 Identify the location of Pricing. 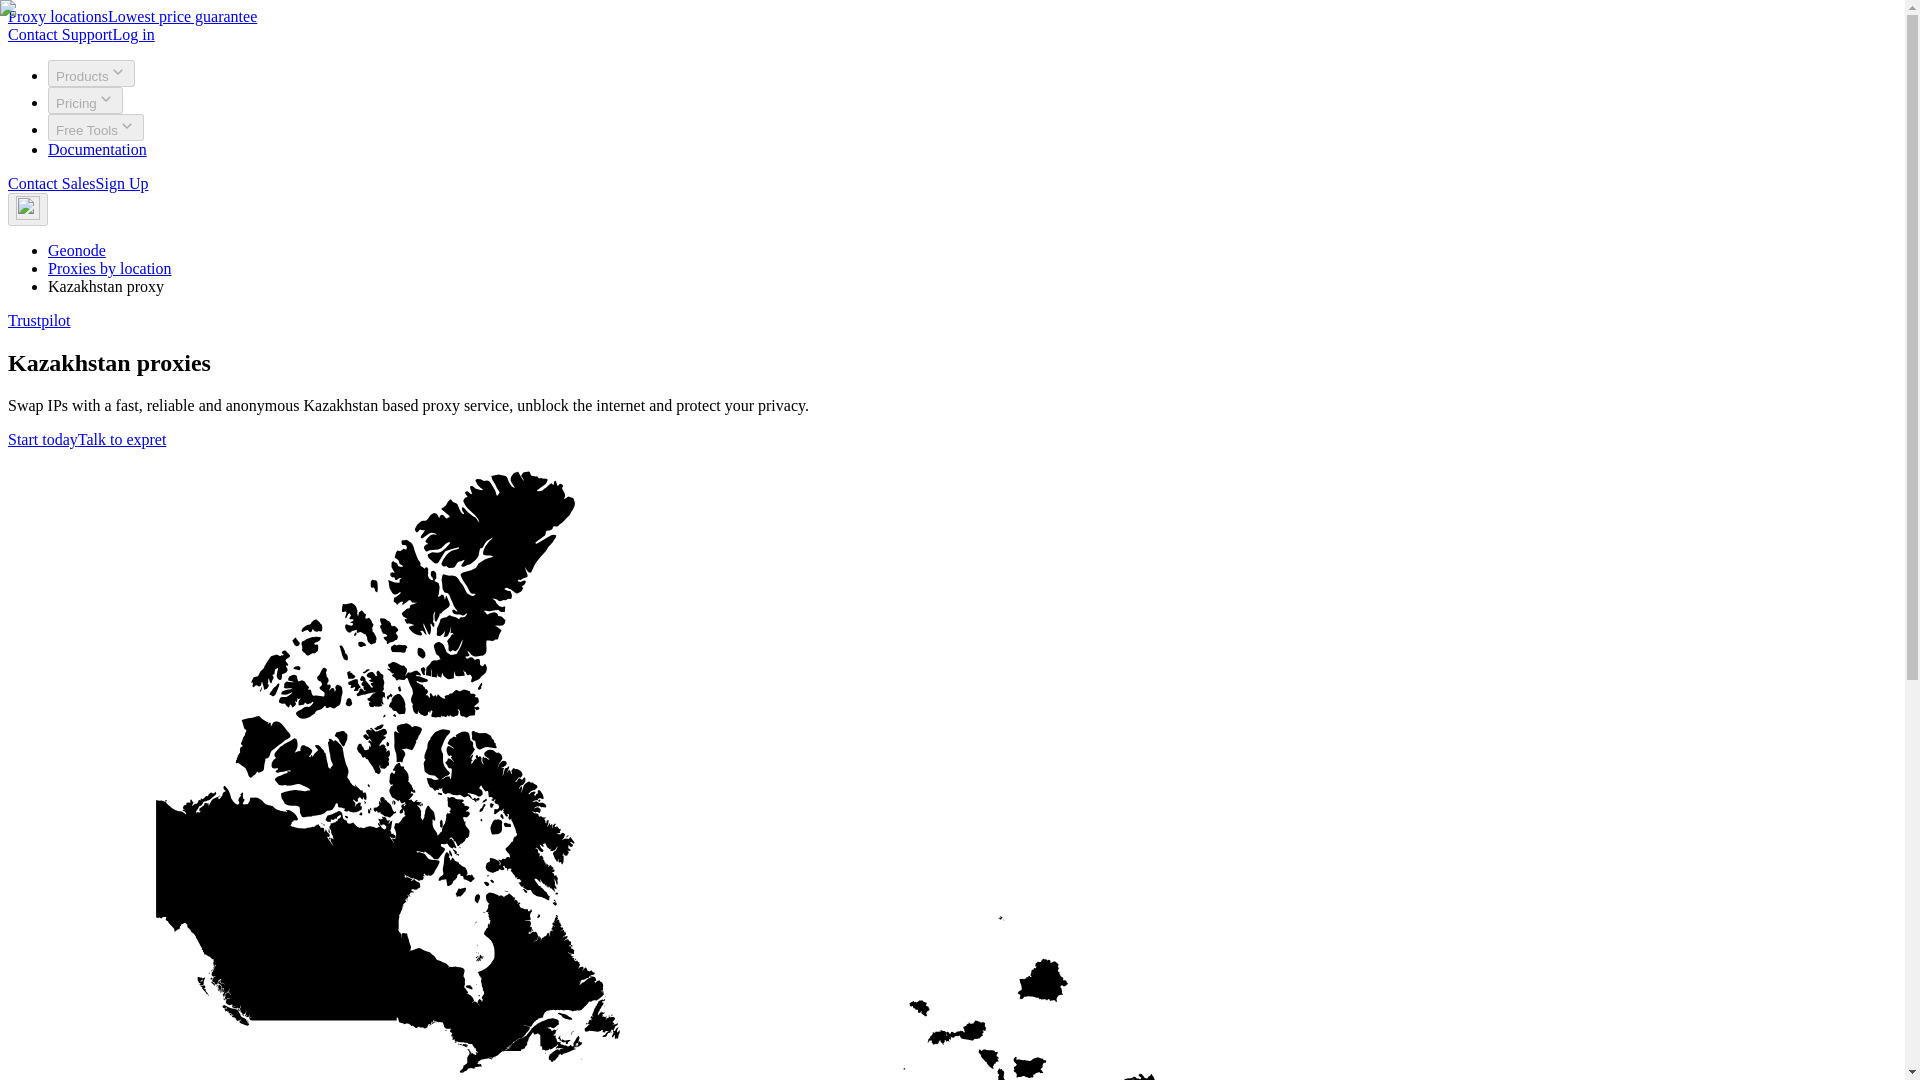
(85, 100).